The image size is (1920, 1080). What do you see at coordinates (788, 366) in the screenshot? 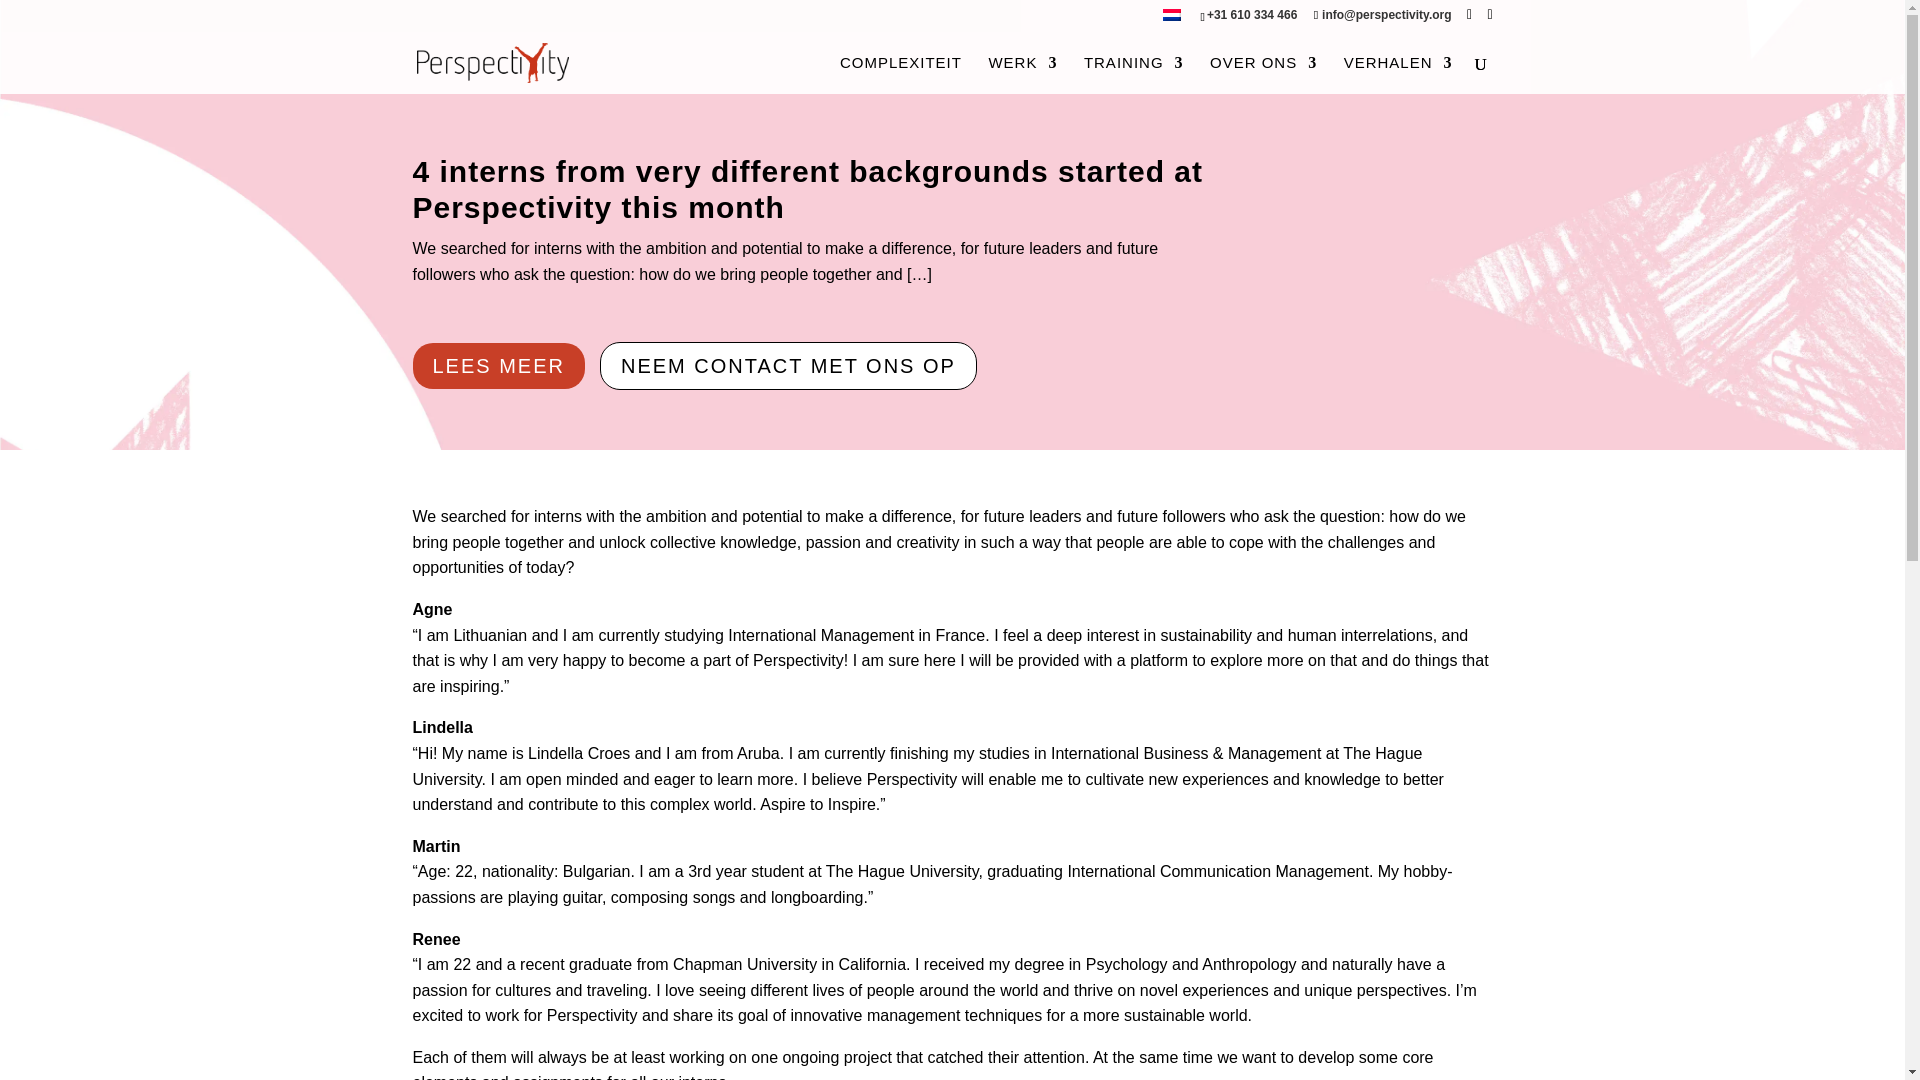
I see `NEEM CONTACT MET ONS OP` at bounding box center [788, 366].